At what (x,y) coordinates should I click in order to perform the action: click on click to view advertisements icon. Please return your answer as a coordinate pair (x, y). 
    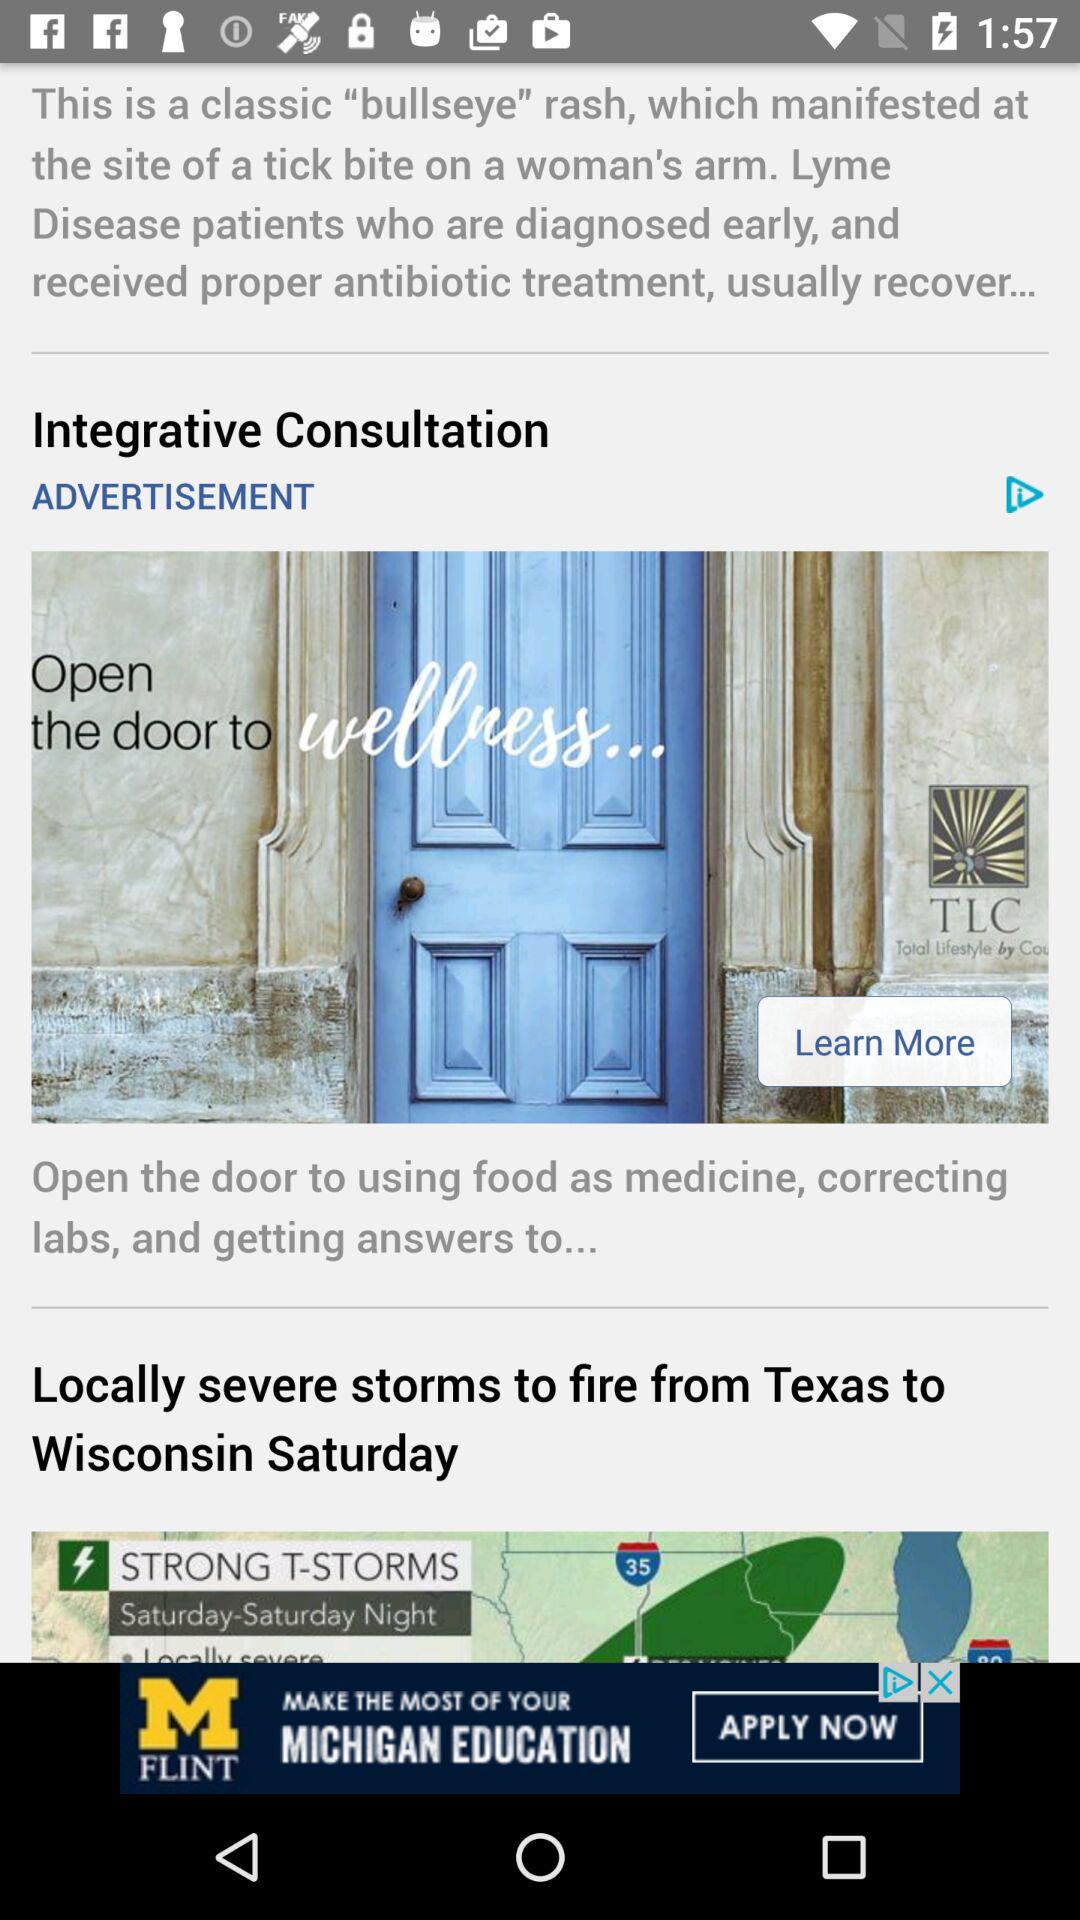
    Looking at the image, I should click on (540, 1728).